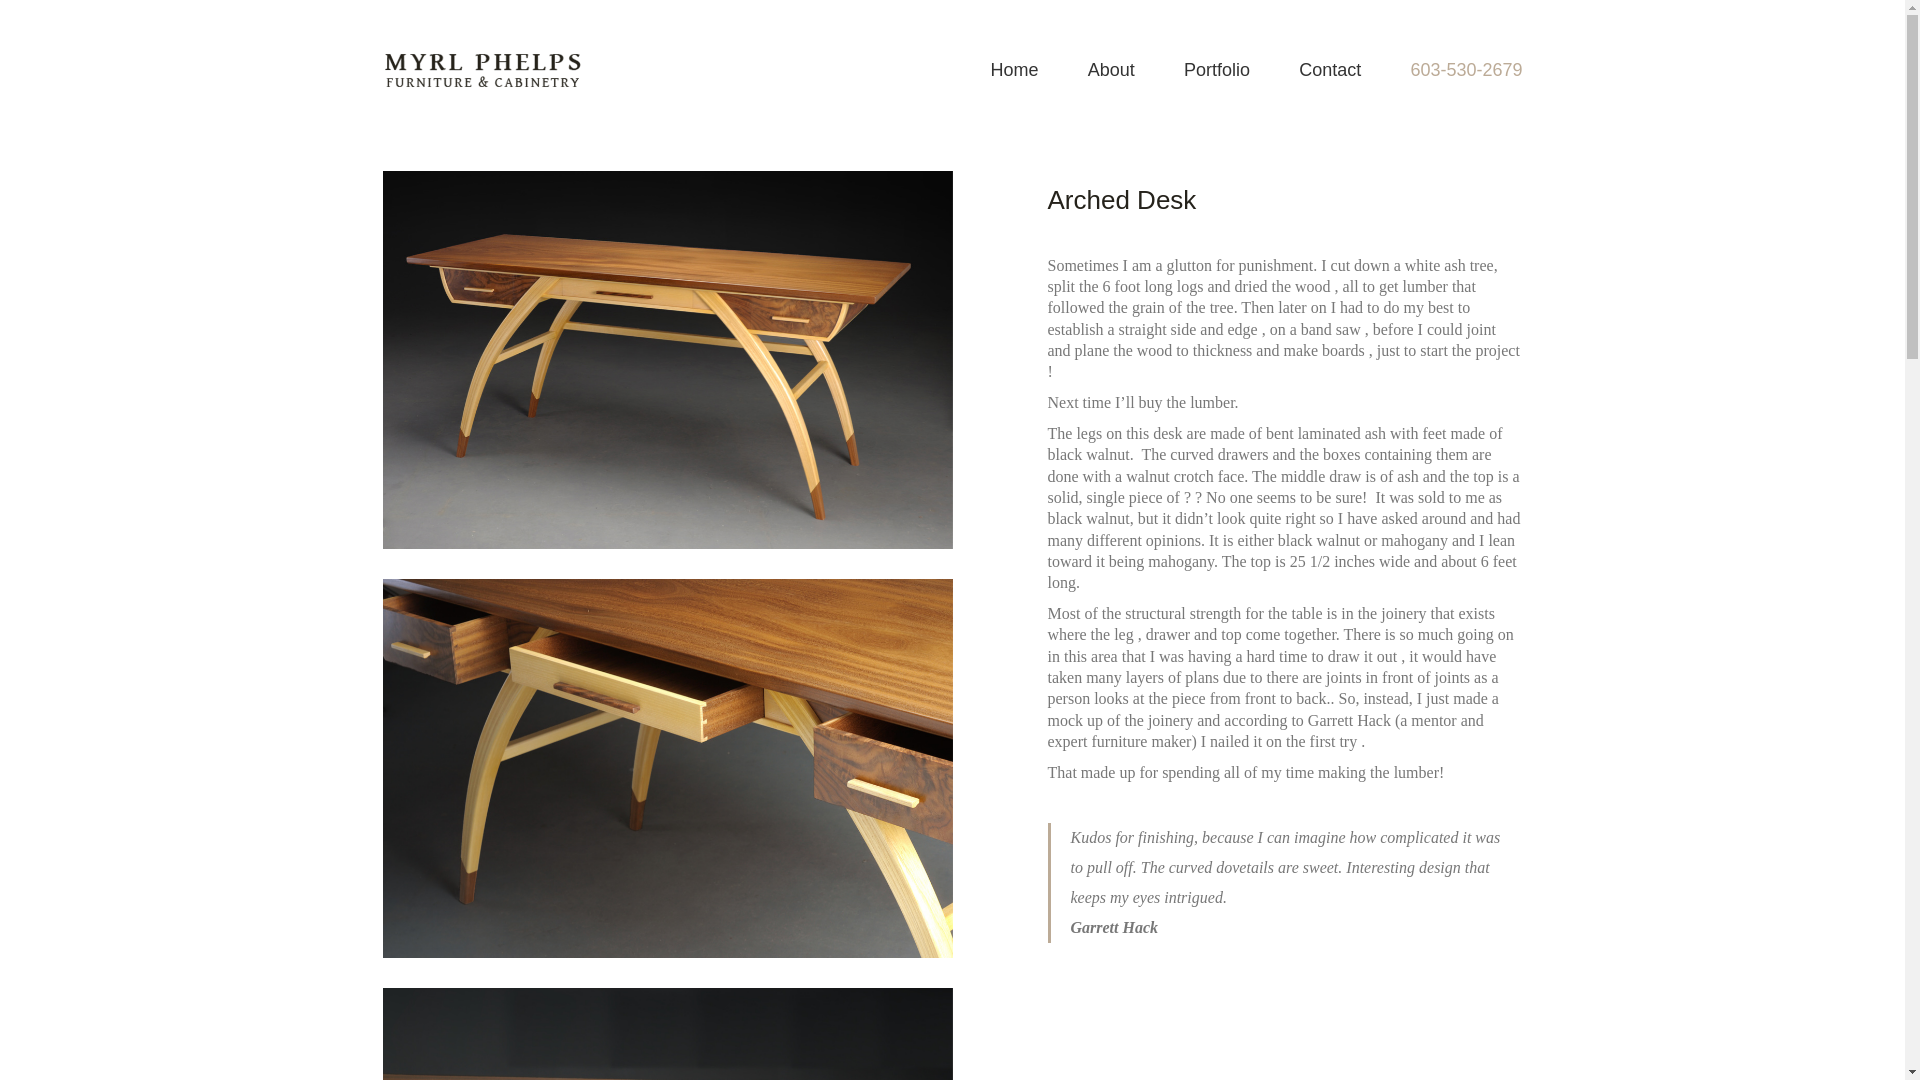 The width and height of the screenshot is (1920, 1080). I want to click on Home, so click(1014, 70).